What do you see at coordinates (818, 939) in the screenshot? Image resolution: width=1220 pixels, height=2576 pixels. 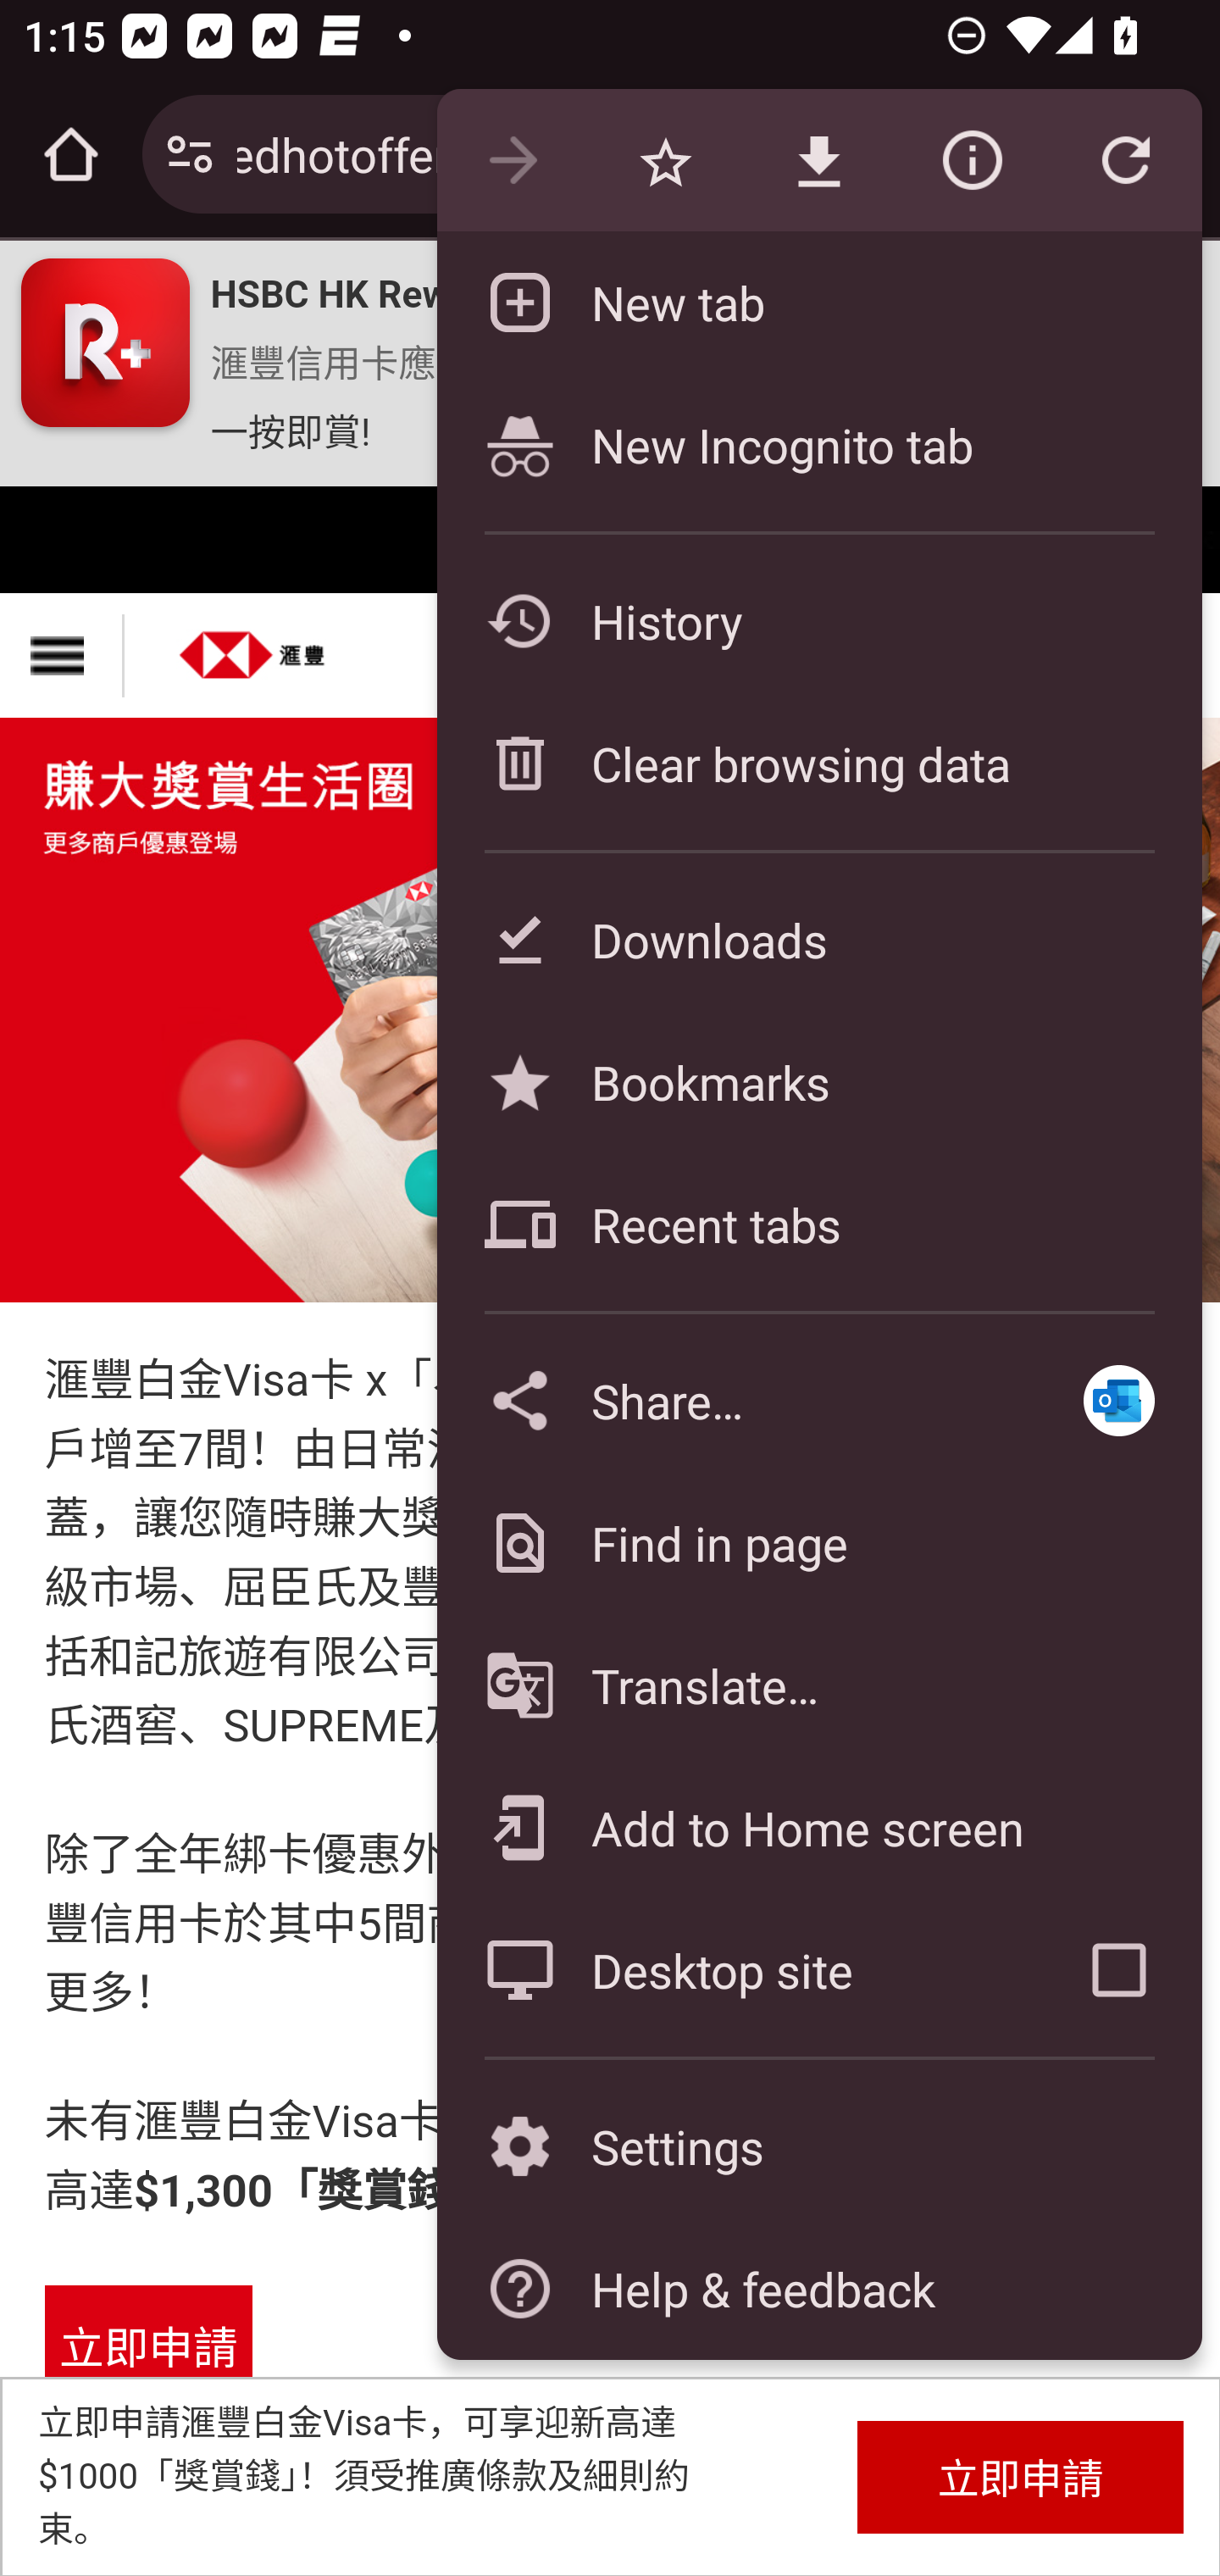 I see `Downloads` at bounding box center [818, 939].